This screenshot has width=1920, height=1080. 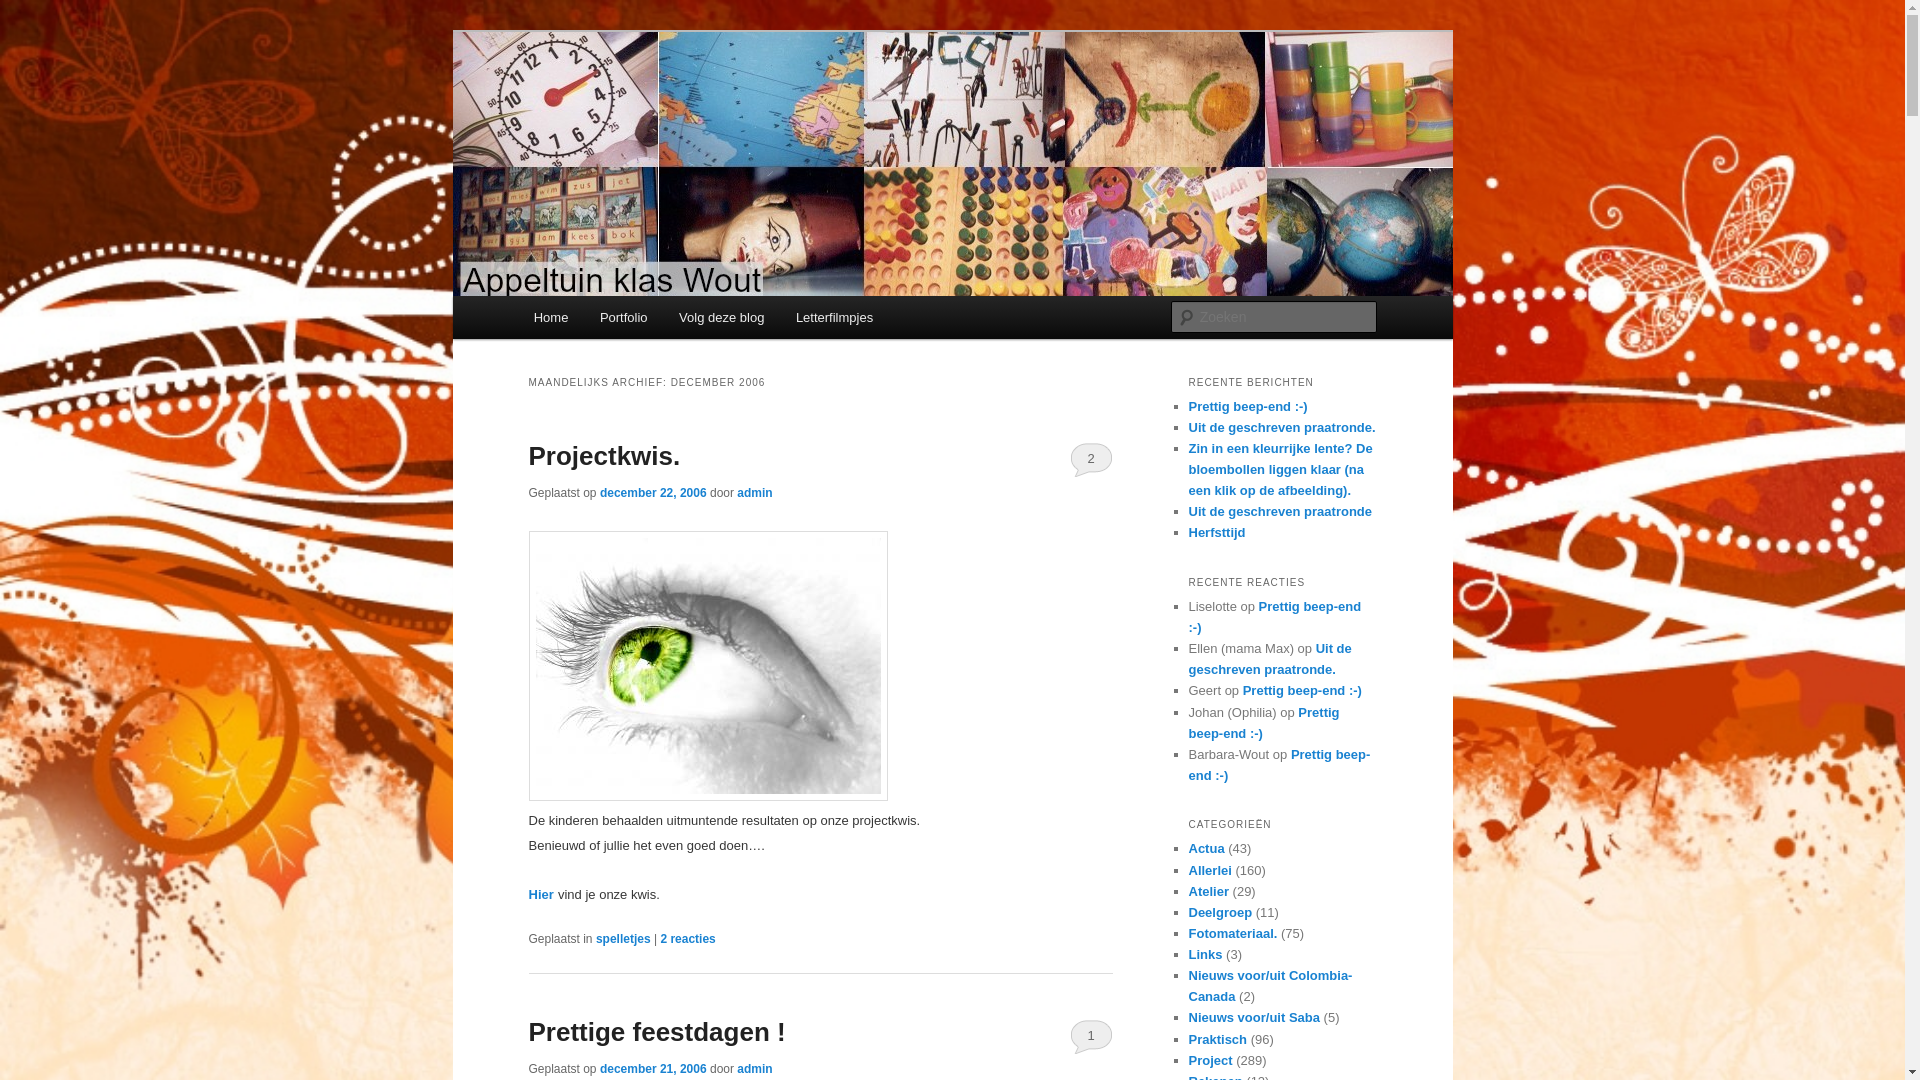 What do you see at coordinates (1092, 459) in the screenshot?
I see `2` at bounding box center [1092, 459].